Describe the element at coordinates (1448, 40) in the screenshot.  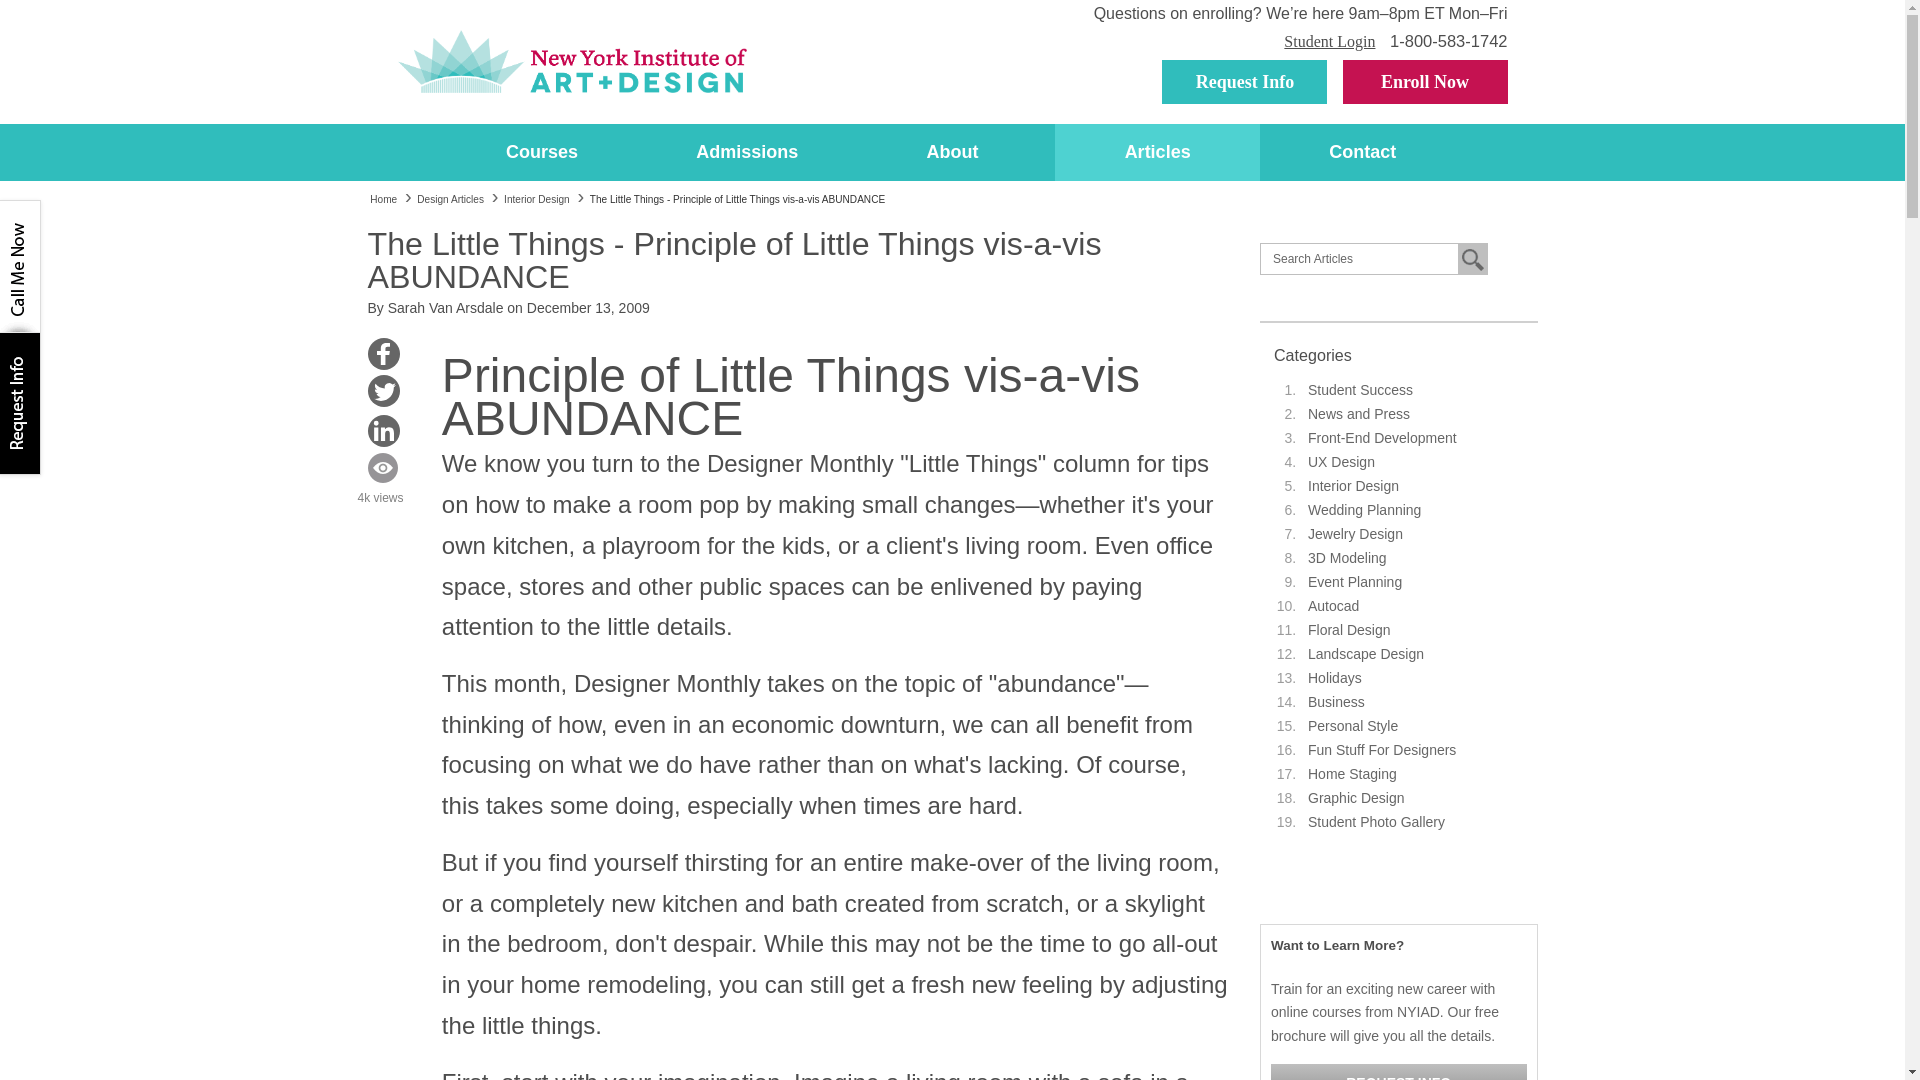
I see `1-800-583-1742` at that location.